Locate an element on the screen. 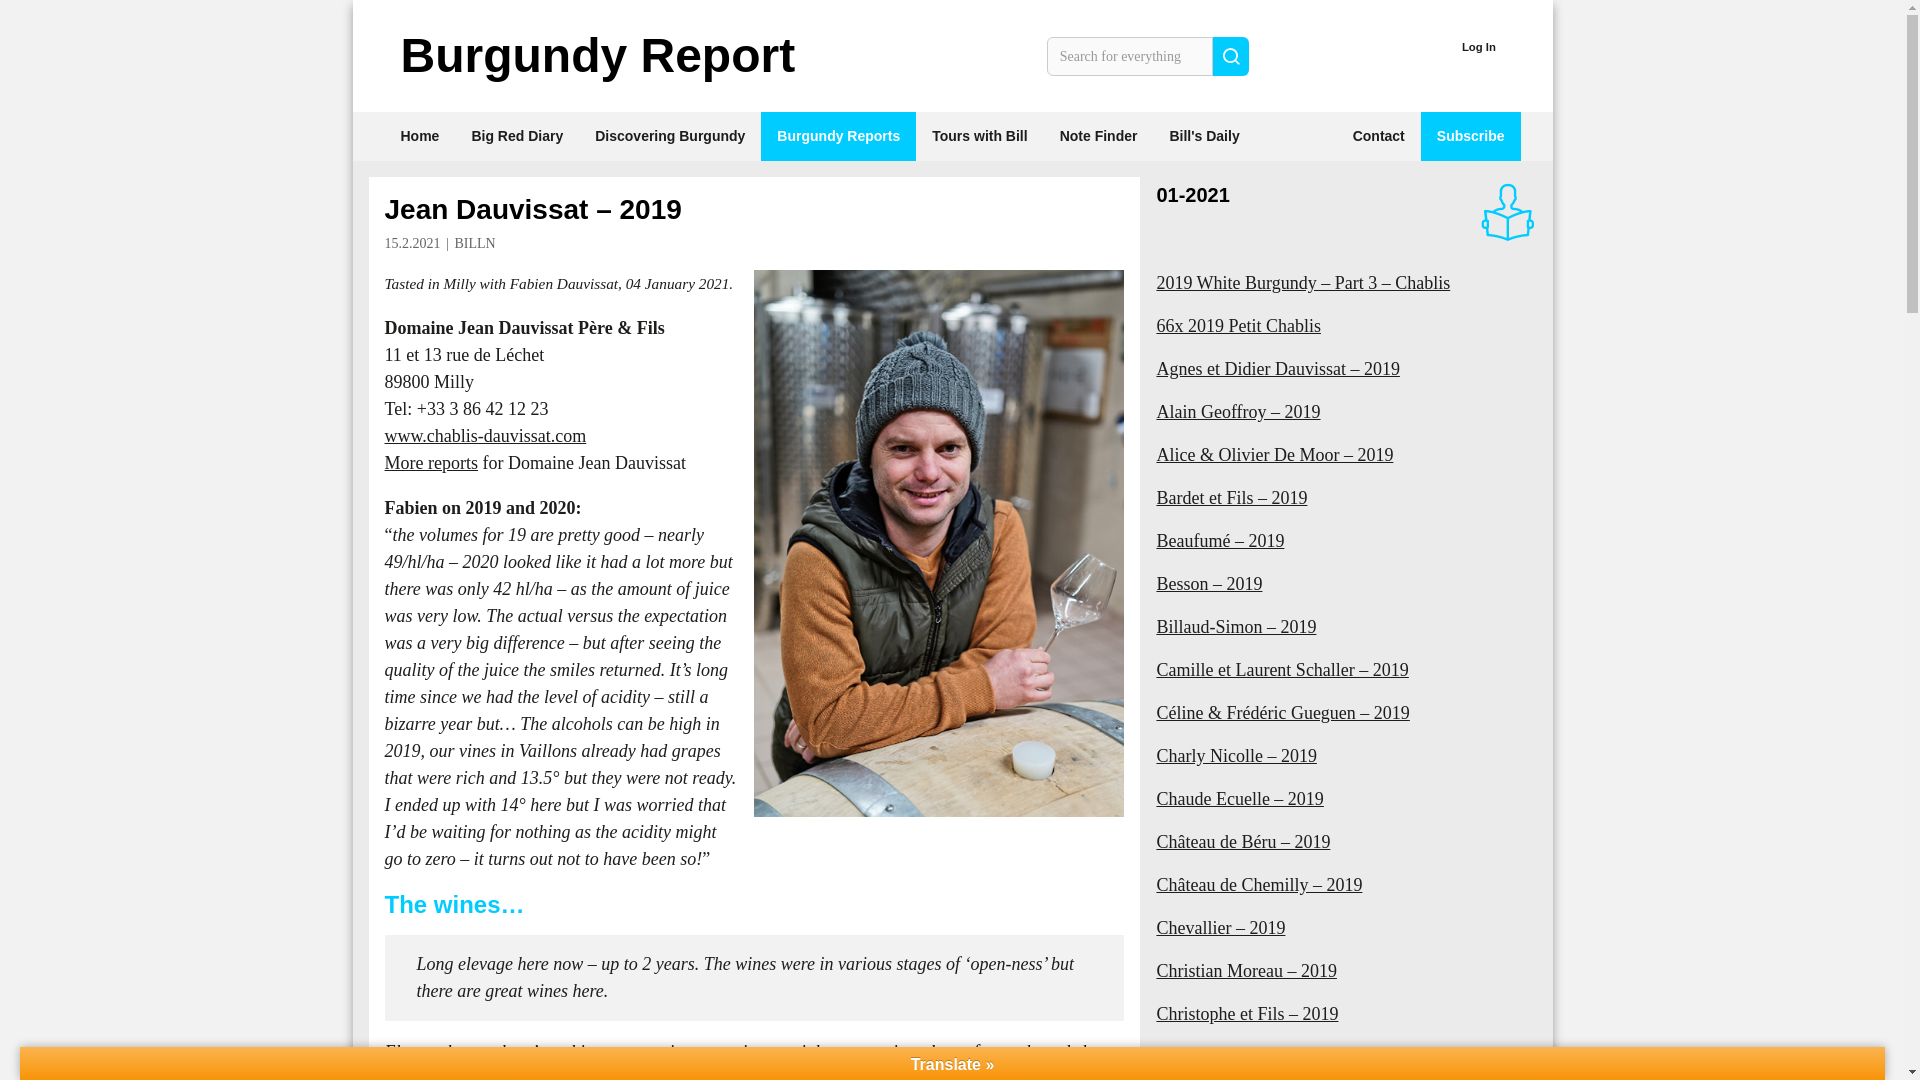 The width and height of the screenshot is (1920, 1080). More reports is located at coordinates (430, 462).